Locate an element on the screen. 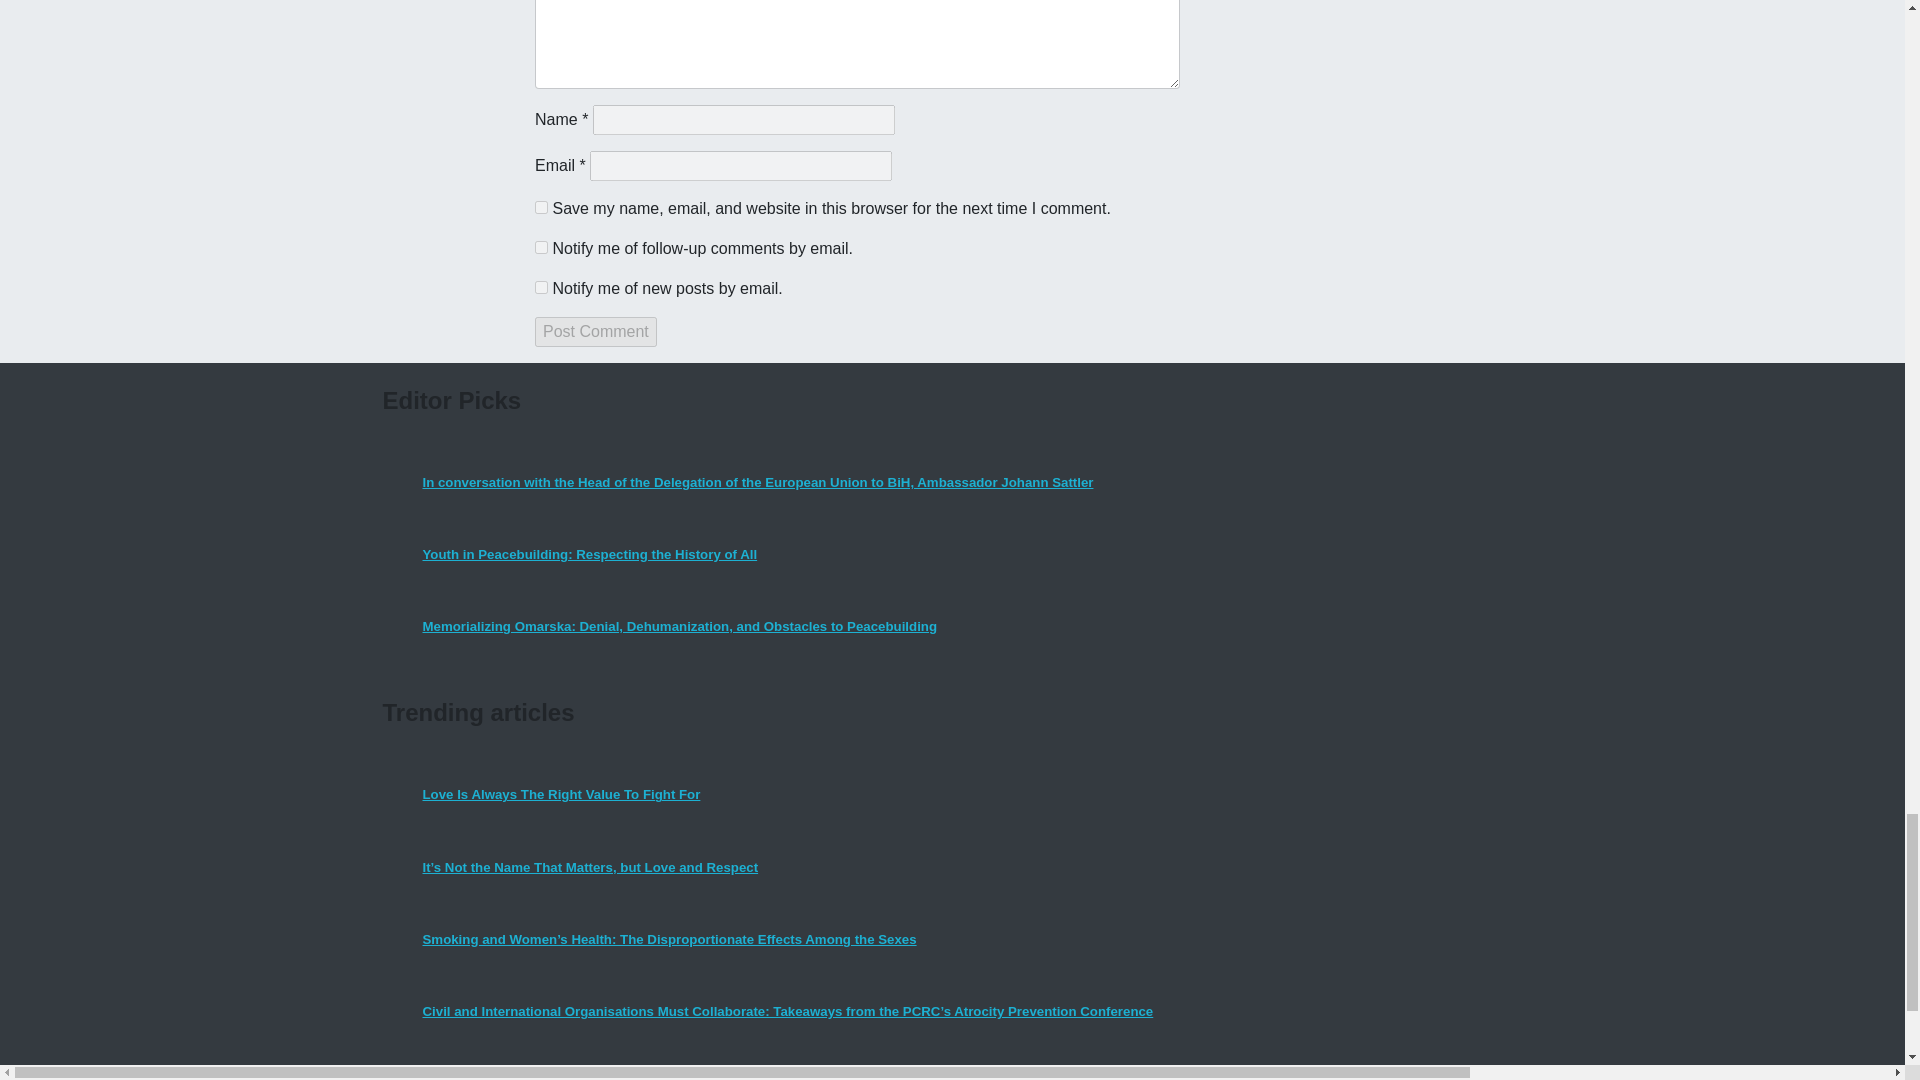  subscribe is located at coordinates (541, 246).